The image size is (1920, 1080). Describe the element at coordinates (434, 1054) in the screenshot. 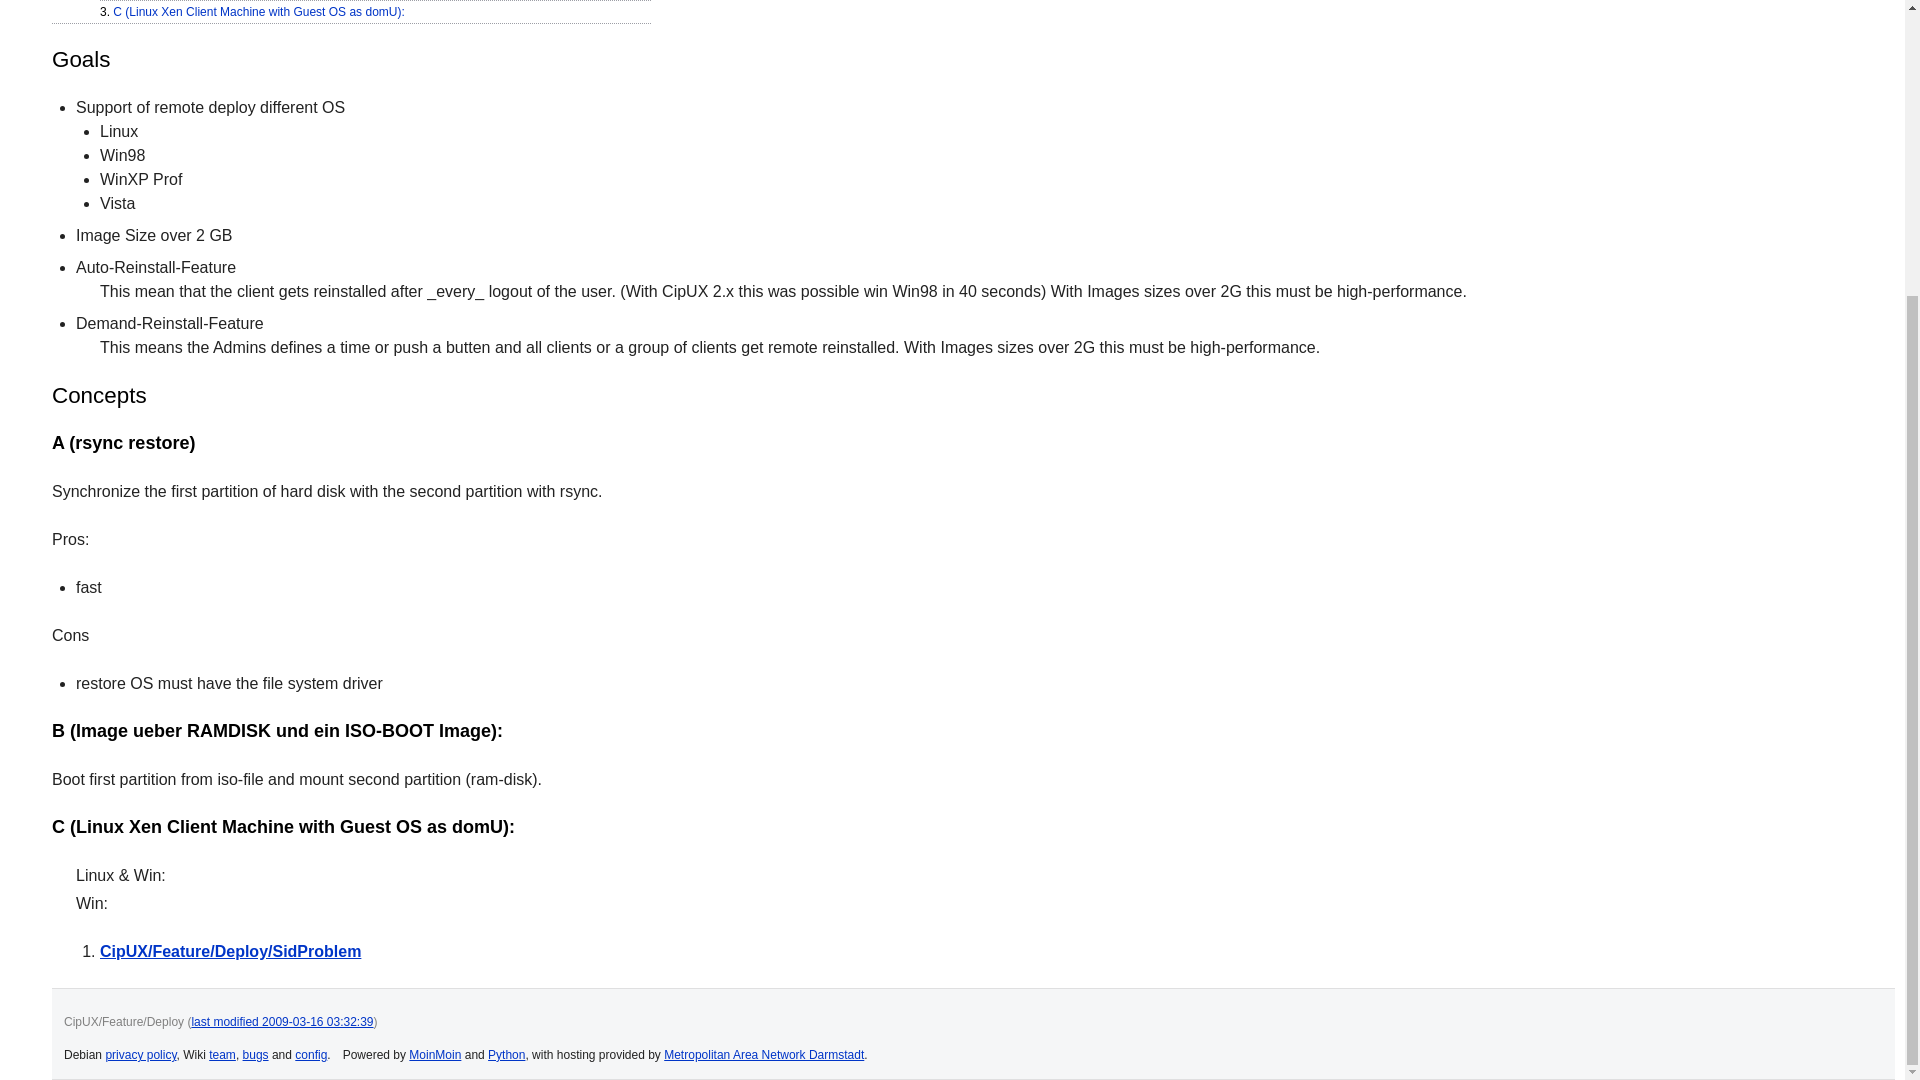

I see `This site uses the MoinMoin Wiki software.` at that location.